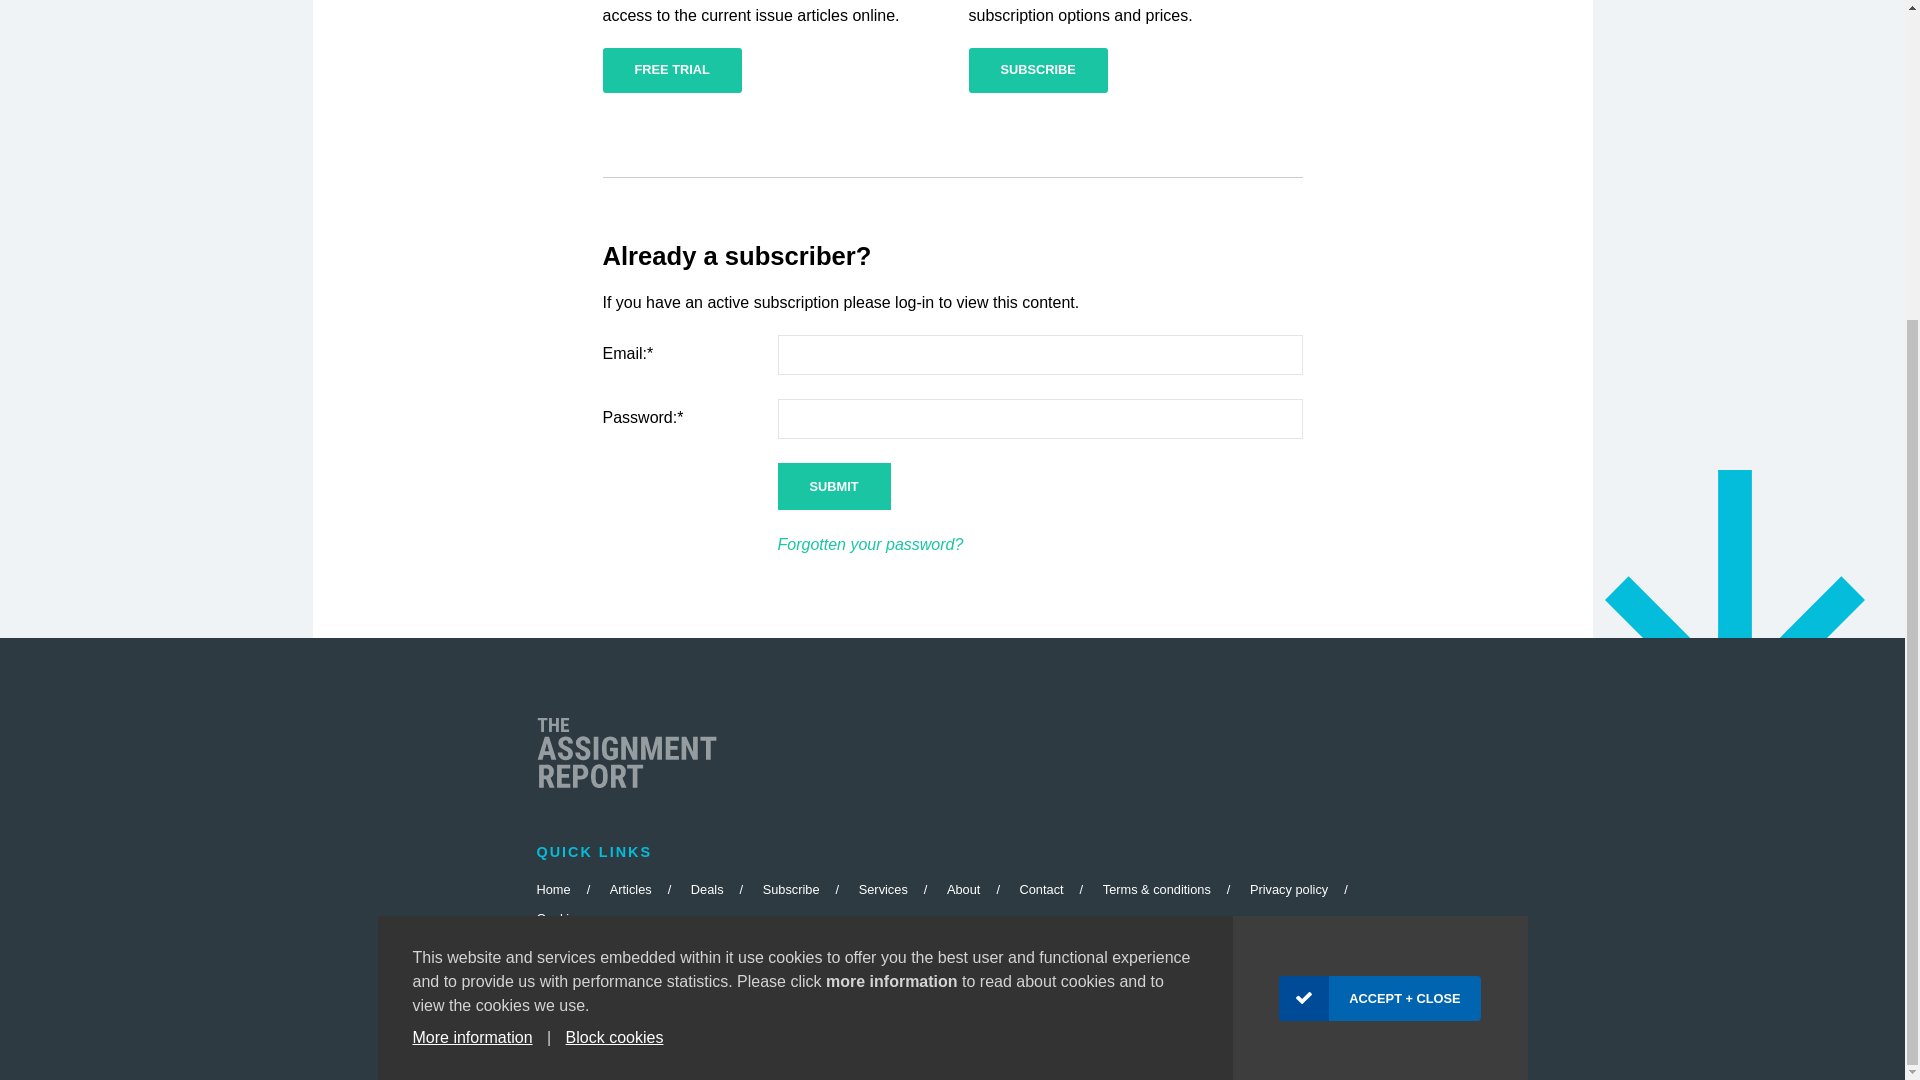 The height and width of the screenshot is (1080, 1920). Describe the element at coordinates (672, 70) in the screenshot. I see `FREE TRIAL` at that location.